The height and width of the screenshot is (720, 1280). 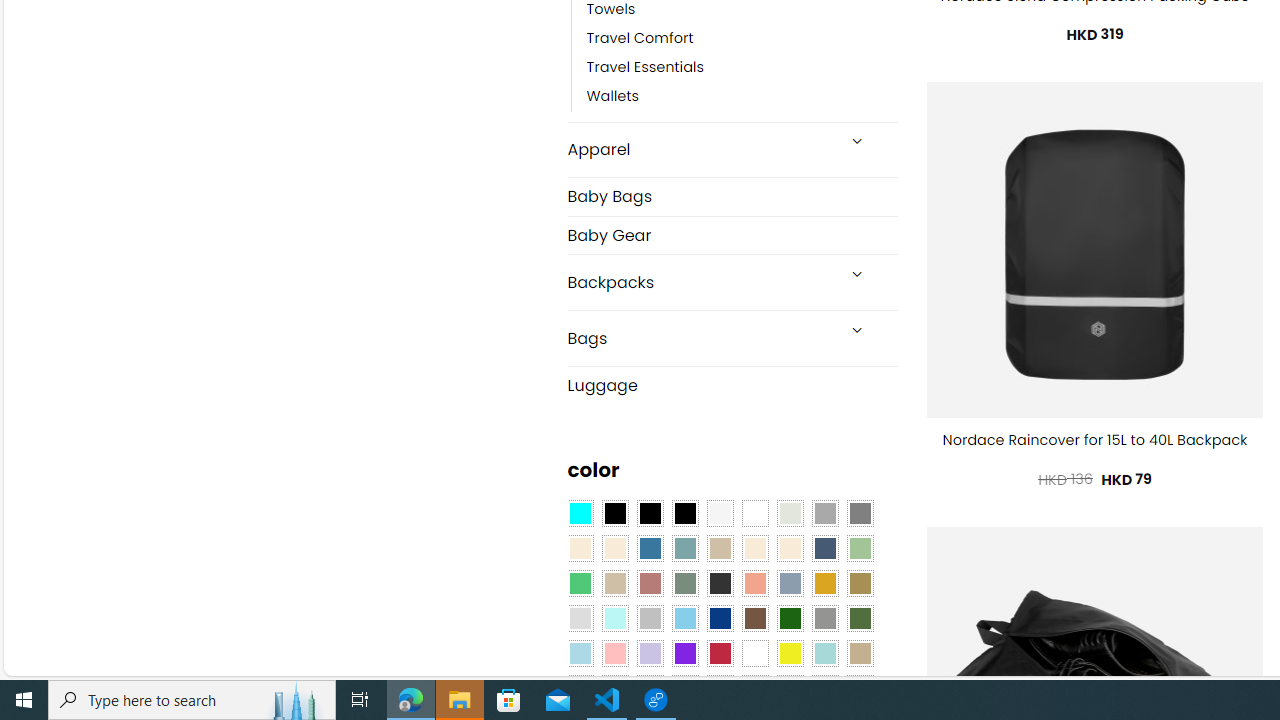 What do you see at coordinates (614, 583) in the screenshot?
I see `Light Taupe` at bounding box center [614, 583].